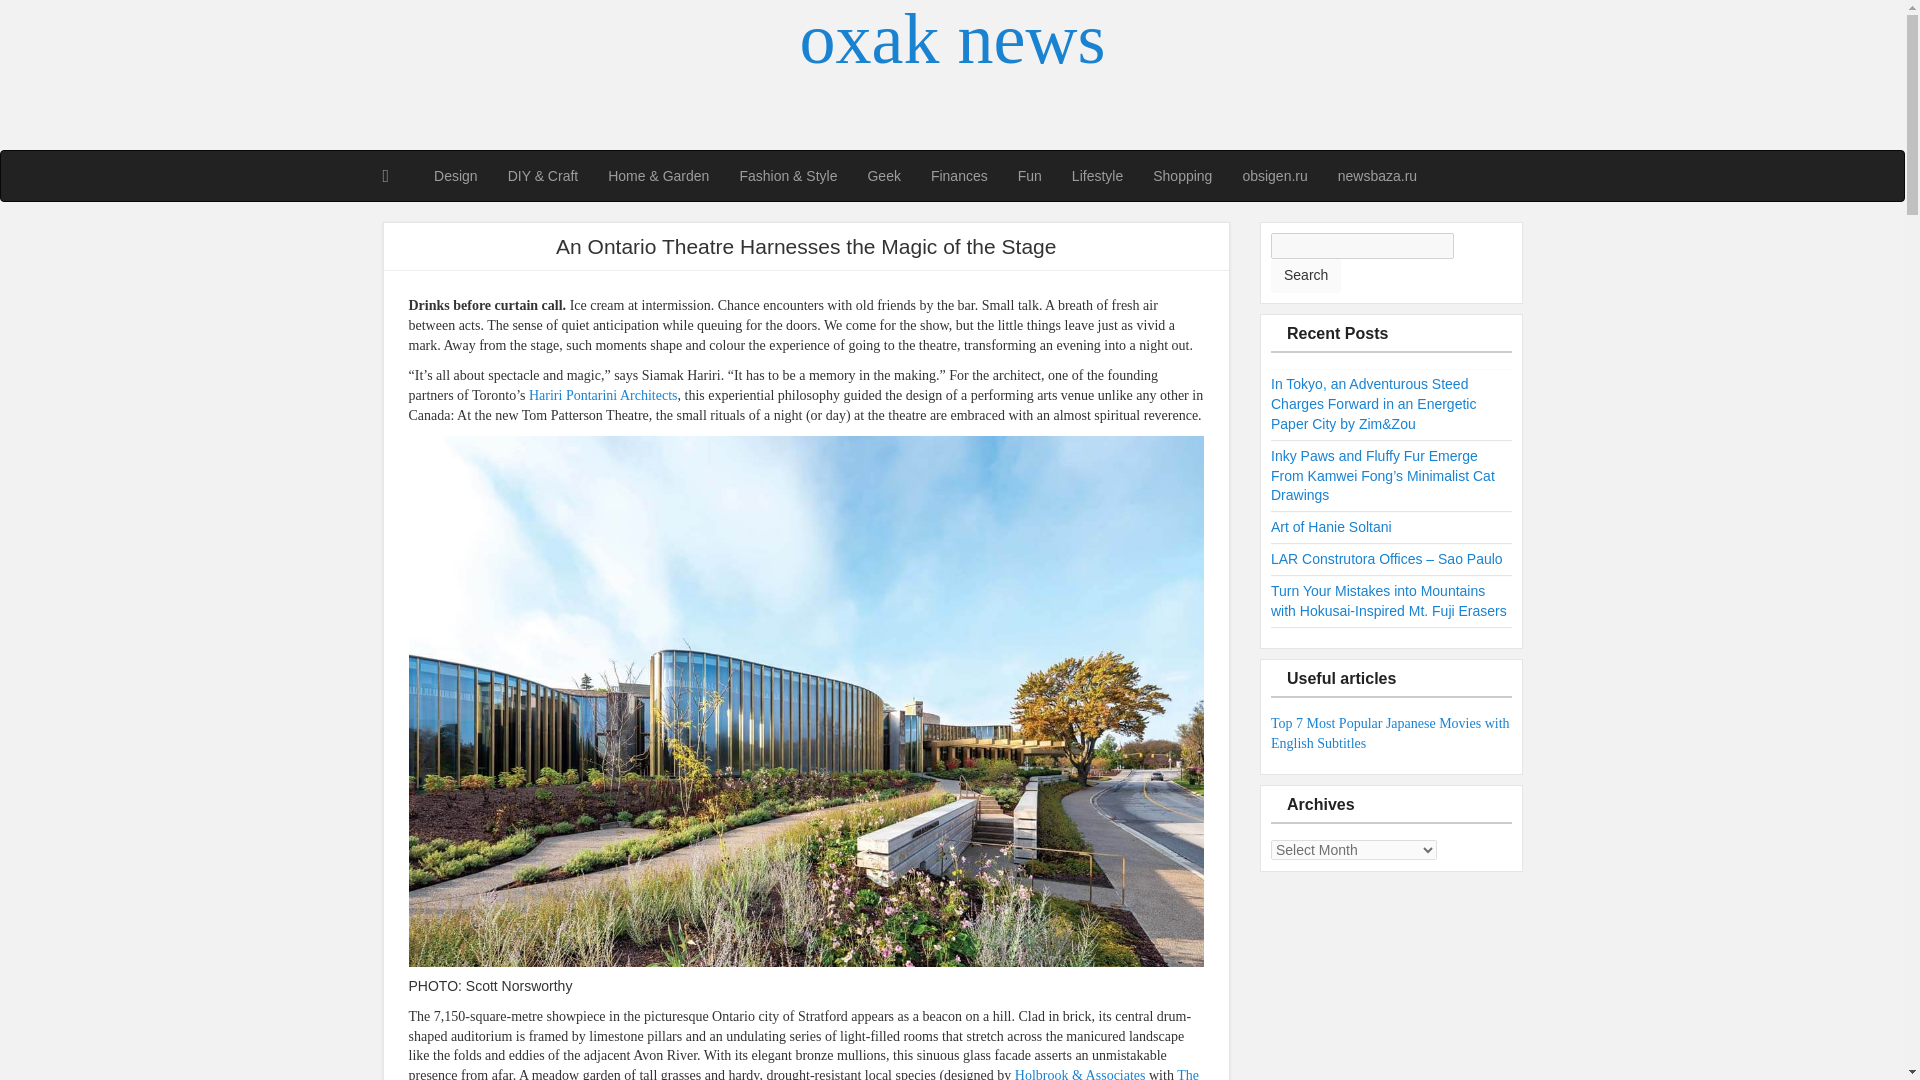 This screenshot has height=1080, width=1920. What do you see at coordinates (1332, 526) in the screenshot?
I see `Art of Hanie Soltani` at bounding box center [1332, 526].